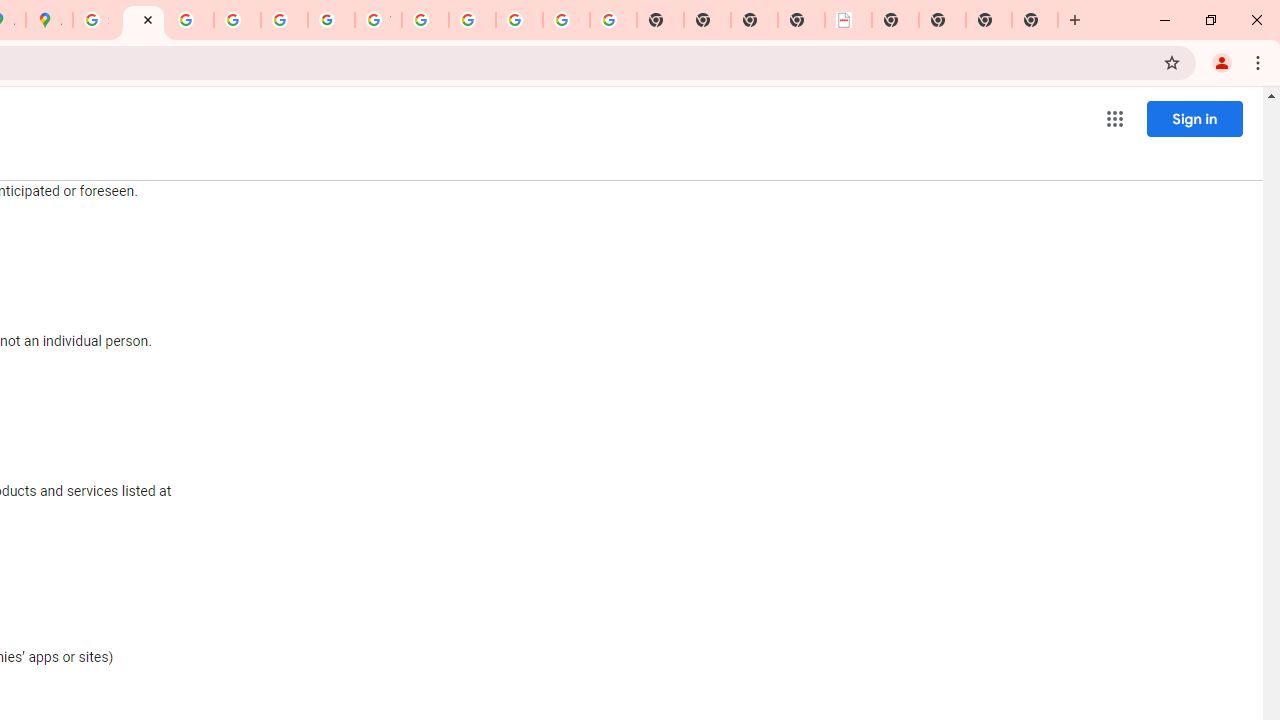 This screenshot has width=1280, height=720. What do you see at coordinates (425, 20) in the screenshot?
I see `Browse Chrome as a guest - Computer - Google Chrome Help` at bounding box center [425, 20].